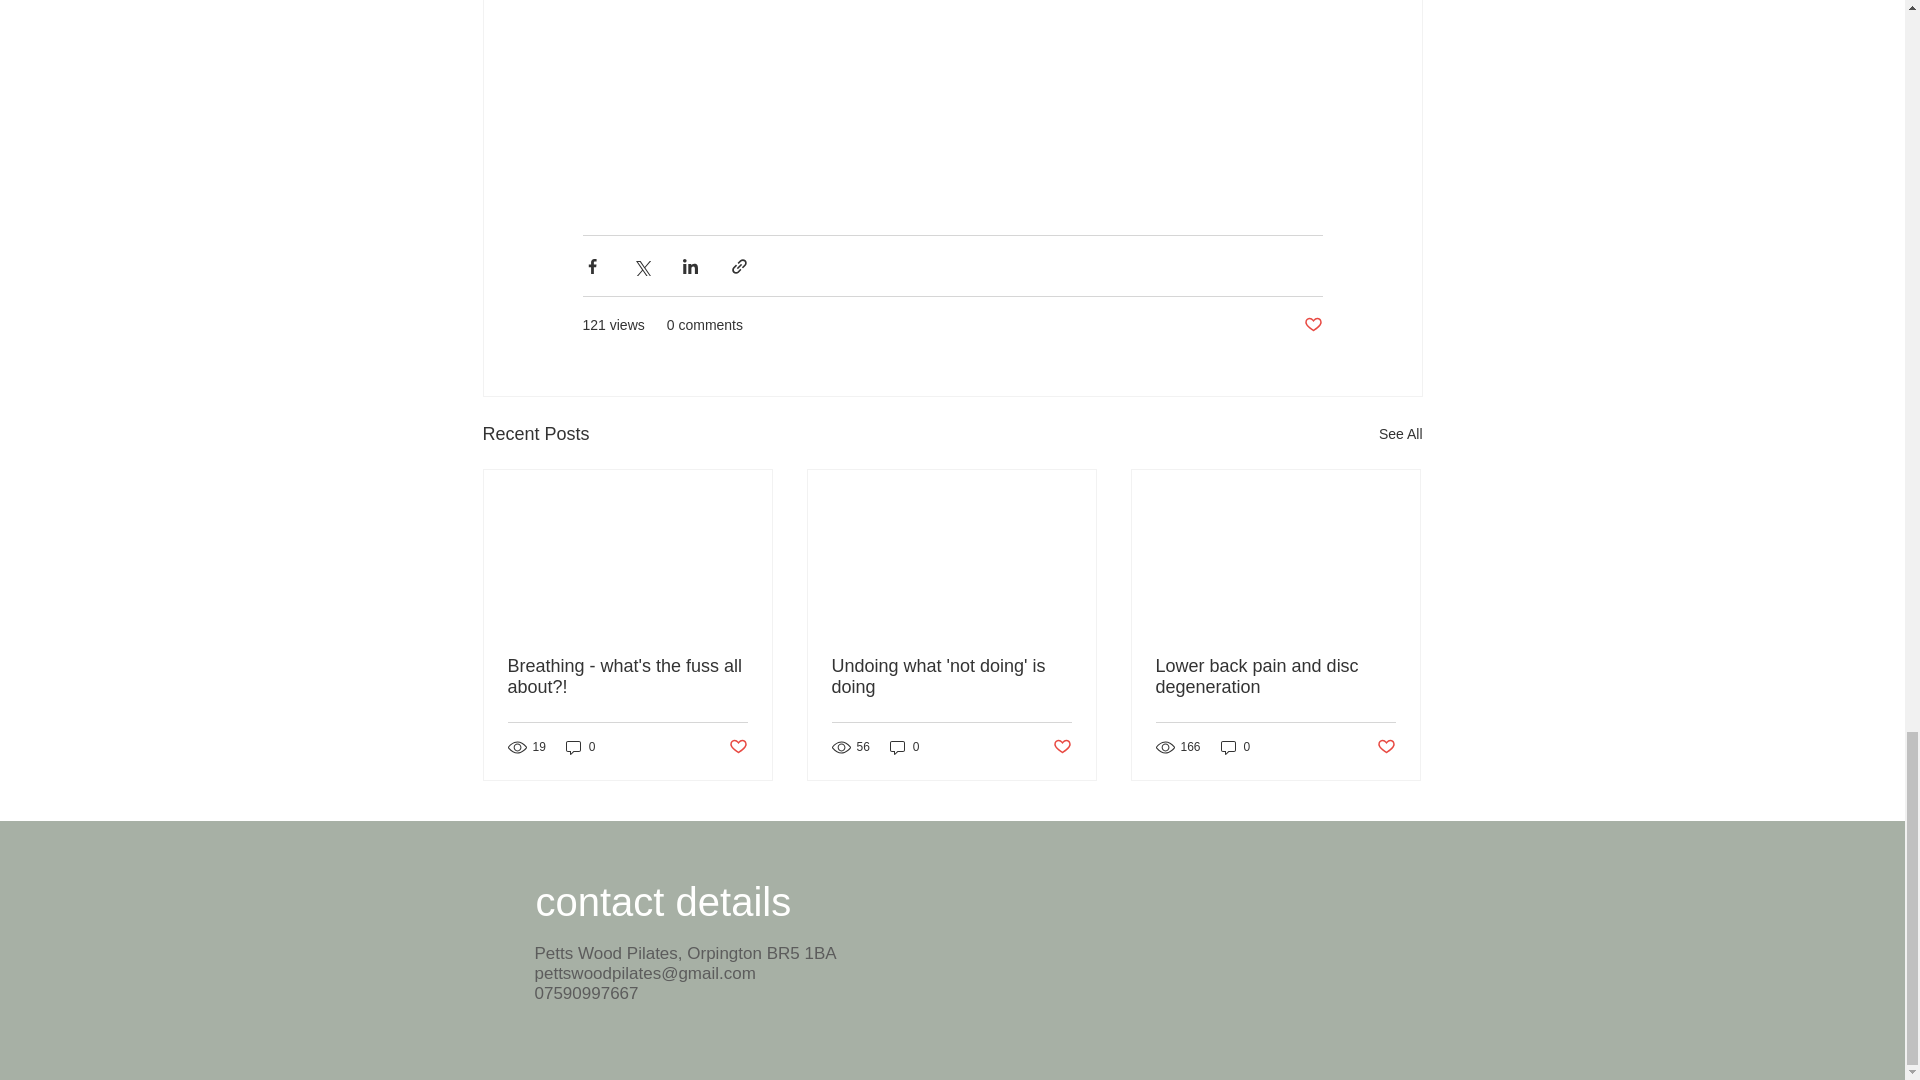  Describe the element at coordinates (1236, 747) in the screenshot. I see `0` at that location.